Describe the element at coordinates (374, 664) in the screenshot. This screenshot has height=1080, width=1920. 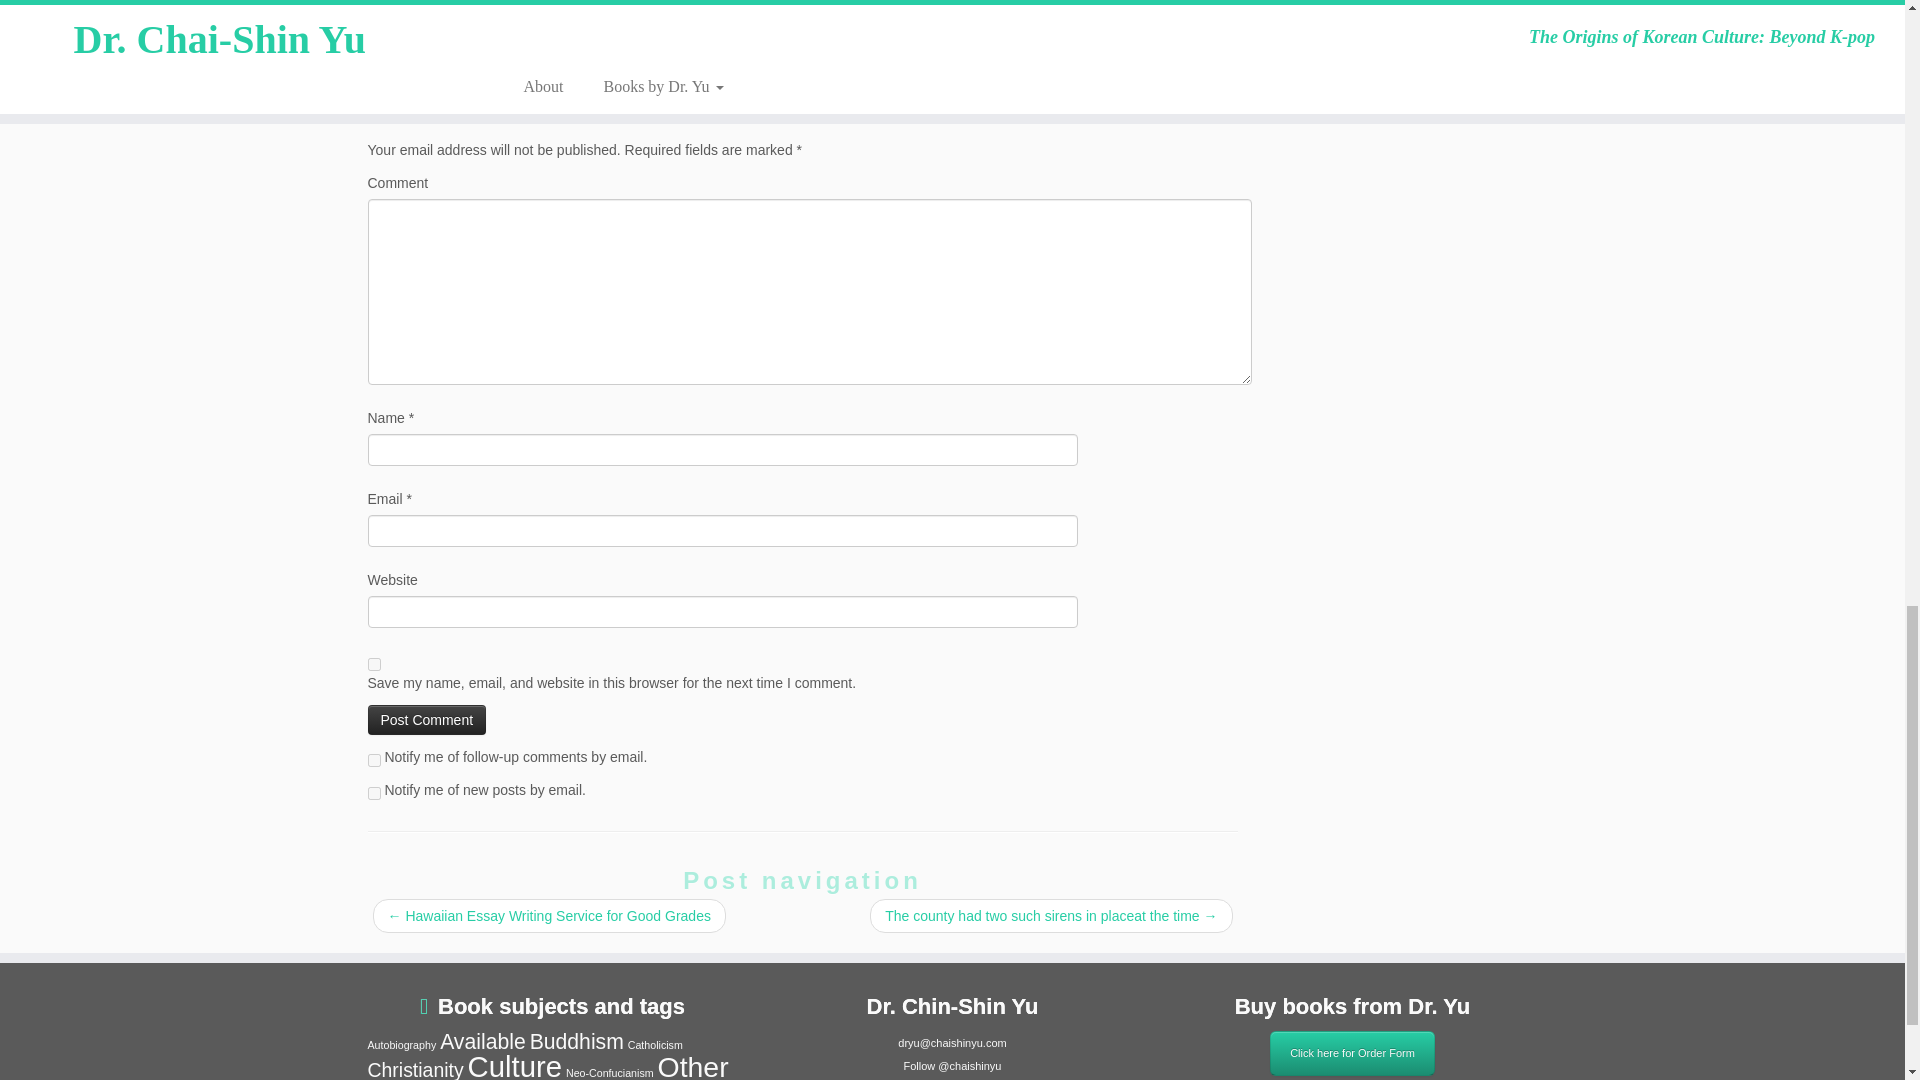
I see `yes` at that location.